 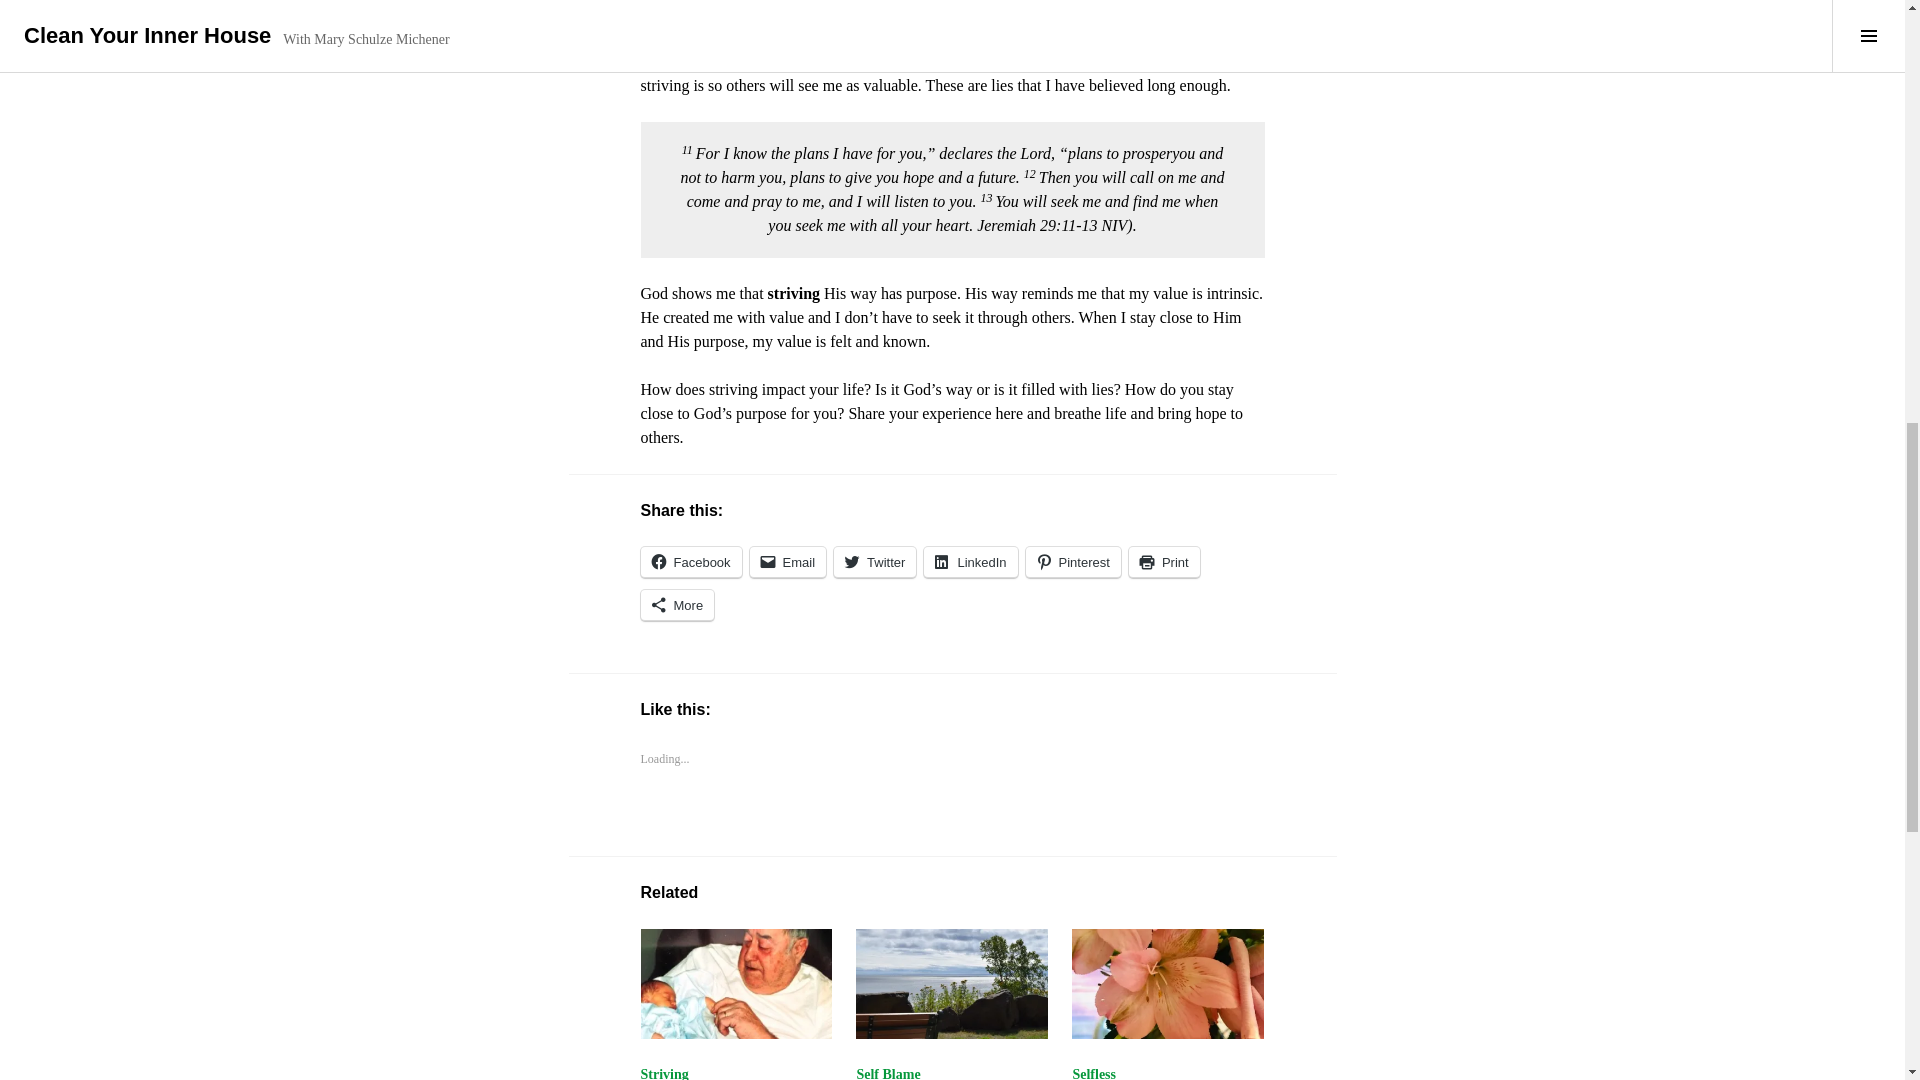 I want to click on More, so click(x=676, y=605).